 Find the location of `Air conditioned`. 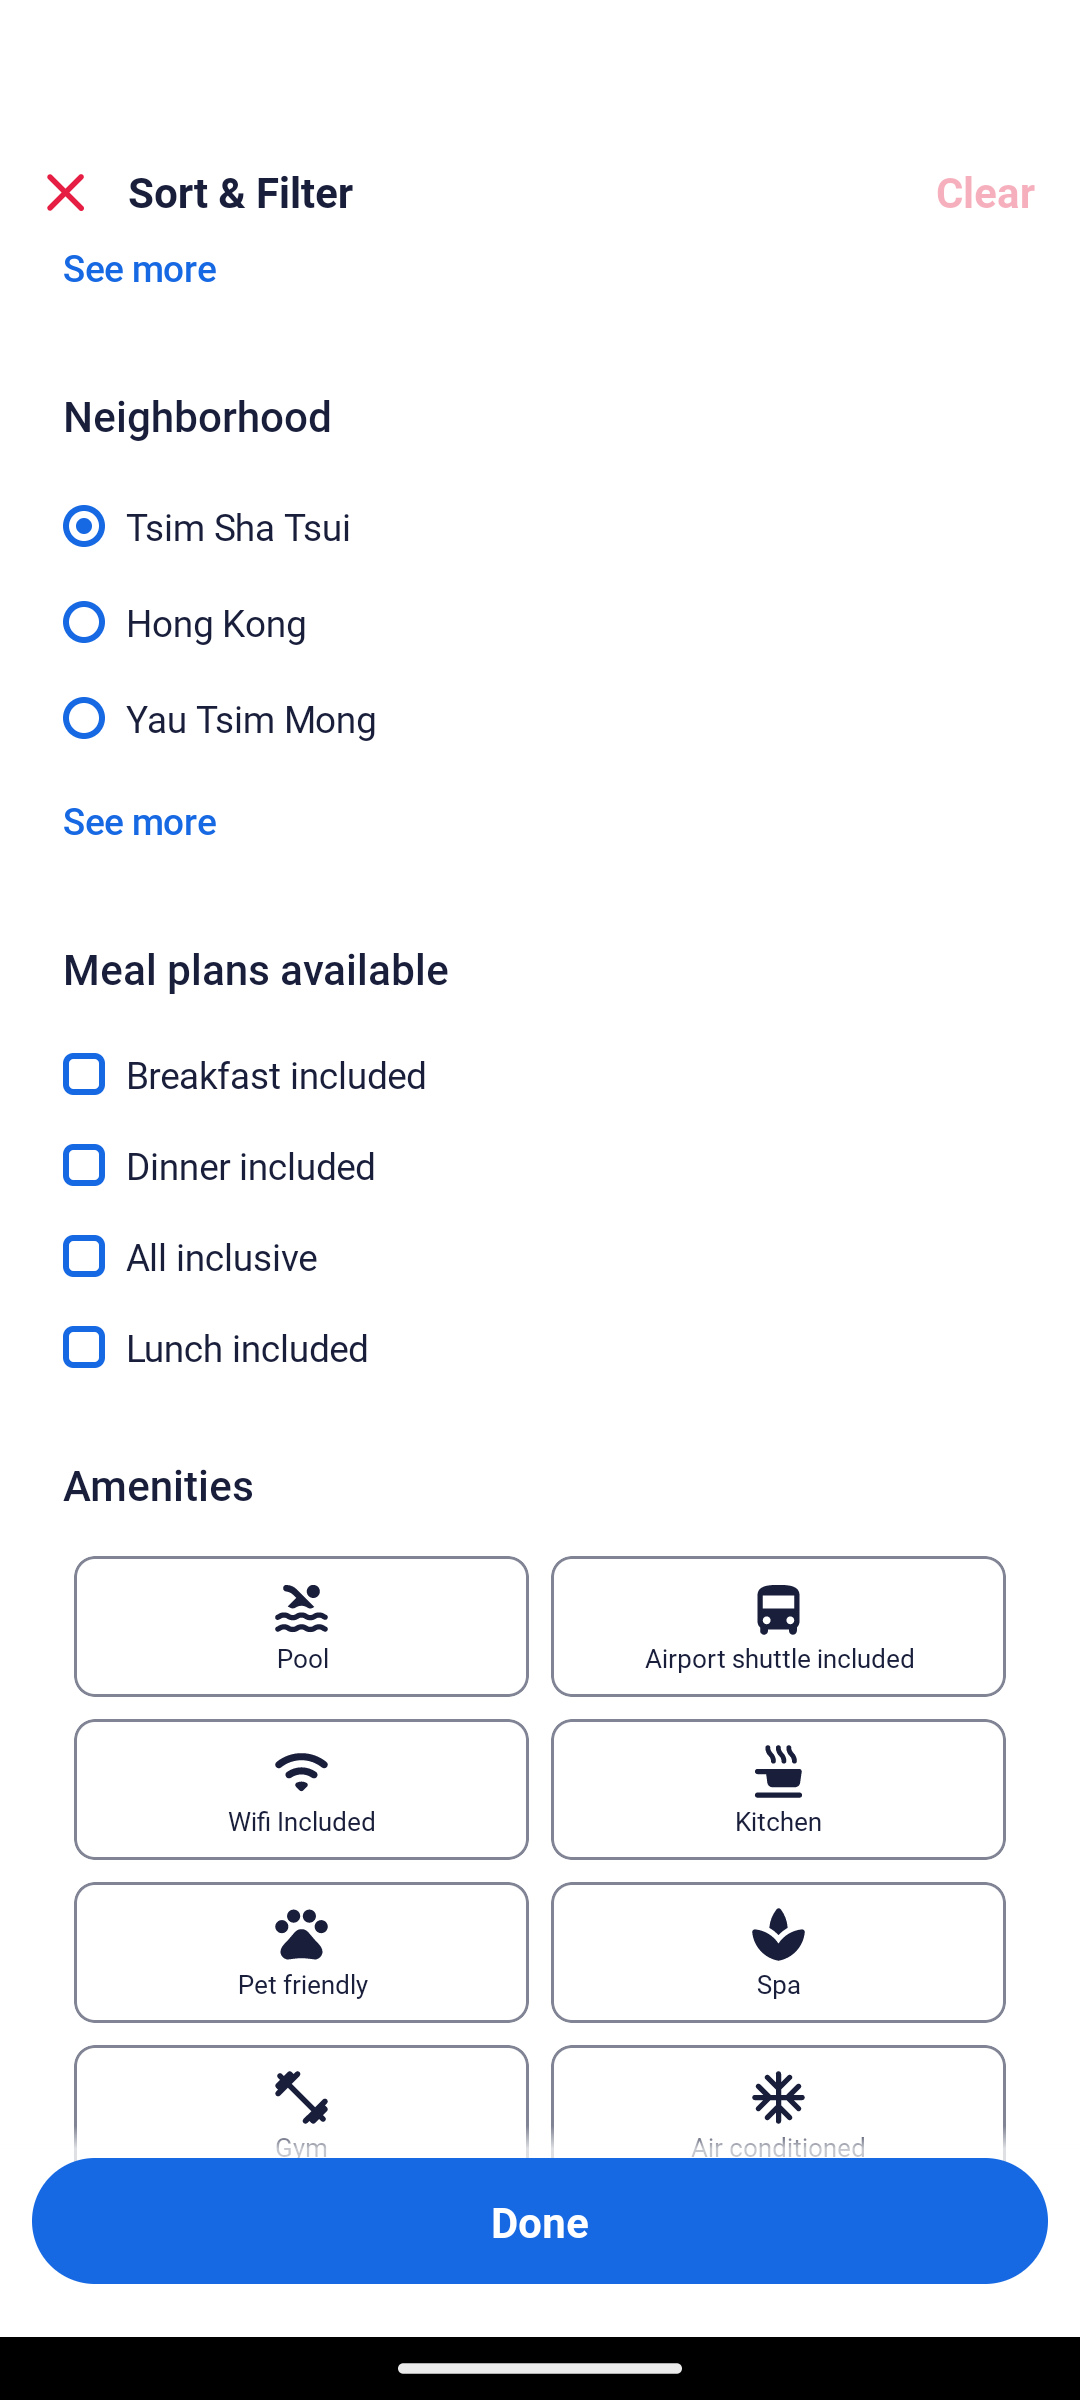

Air conditioned is located at coordinates (778, 2100).